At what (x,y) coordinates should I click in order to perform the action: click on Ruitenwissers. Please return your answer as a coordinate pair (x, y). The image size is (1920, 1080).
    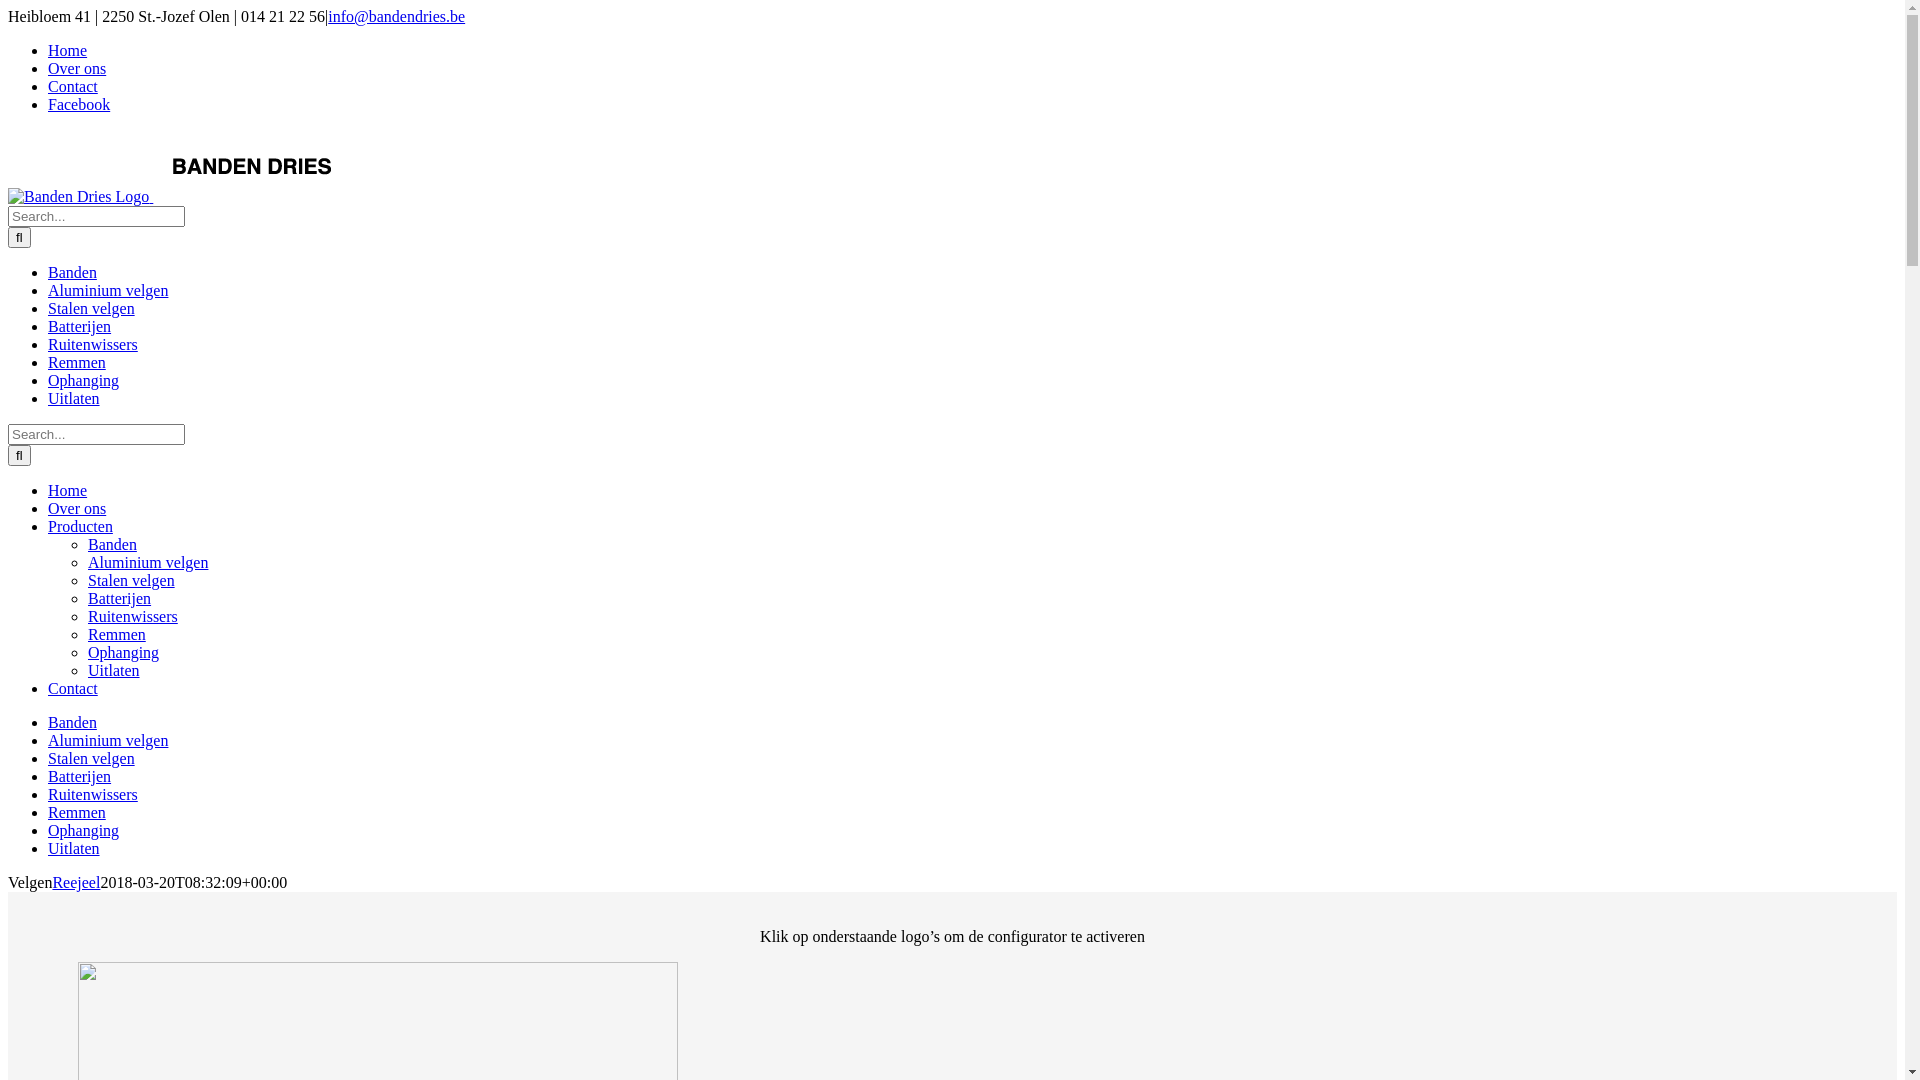
    Looking at the image, I should click on (93, 794).